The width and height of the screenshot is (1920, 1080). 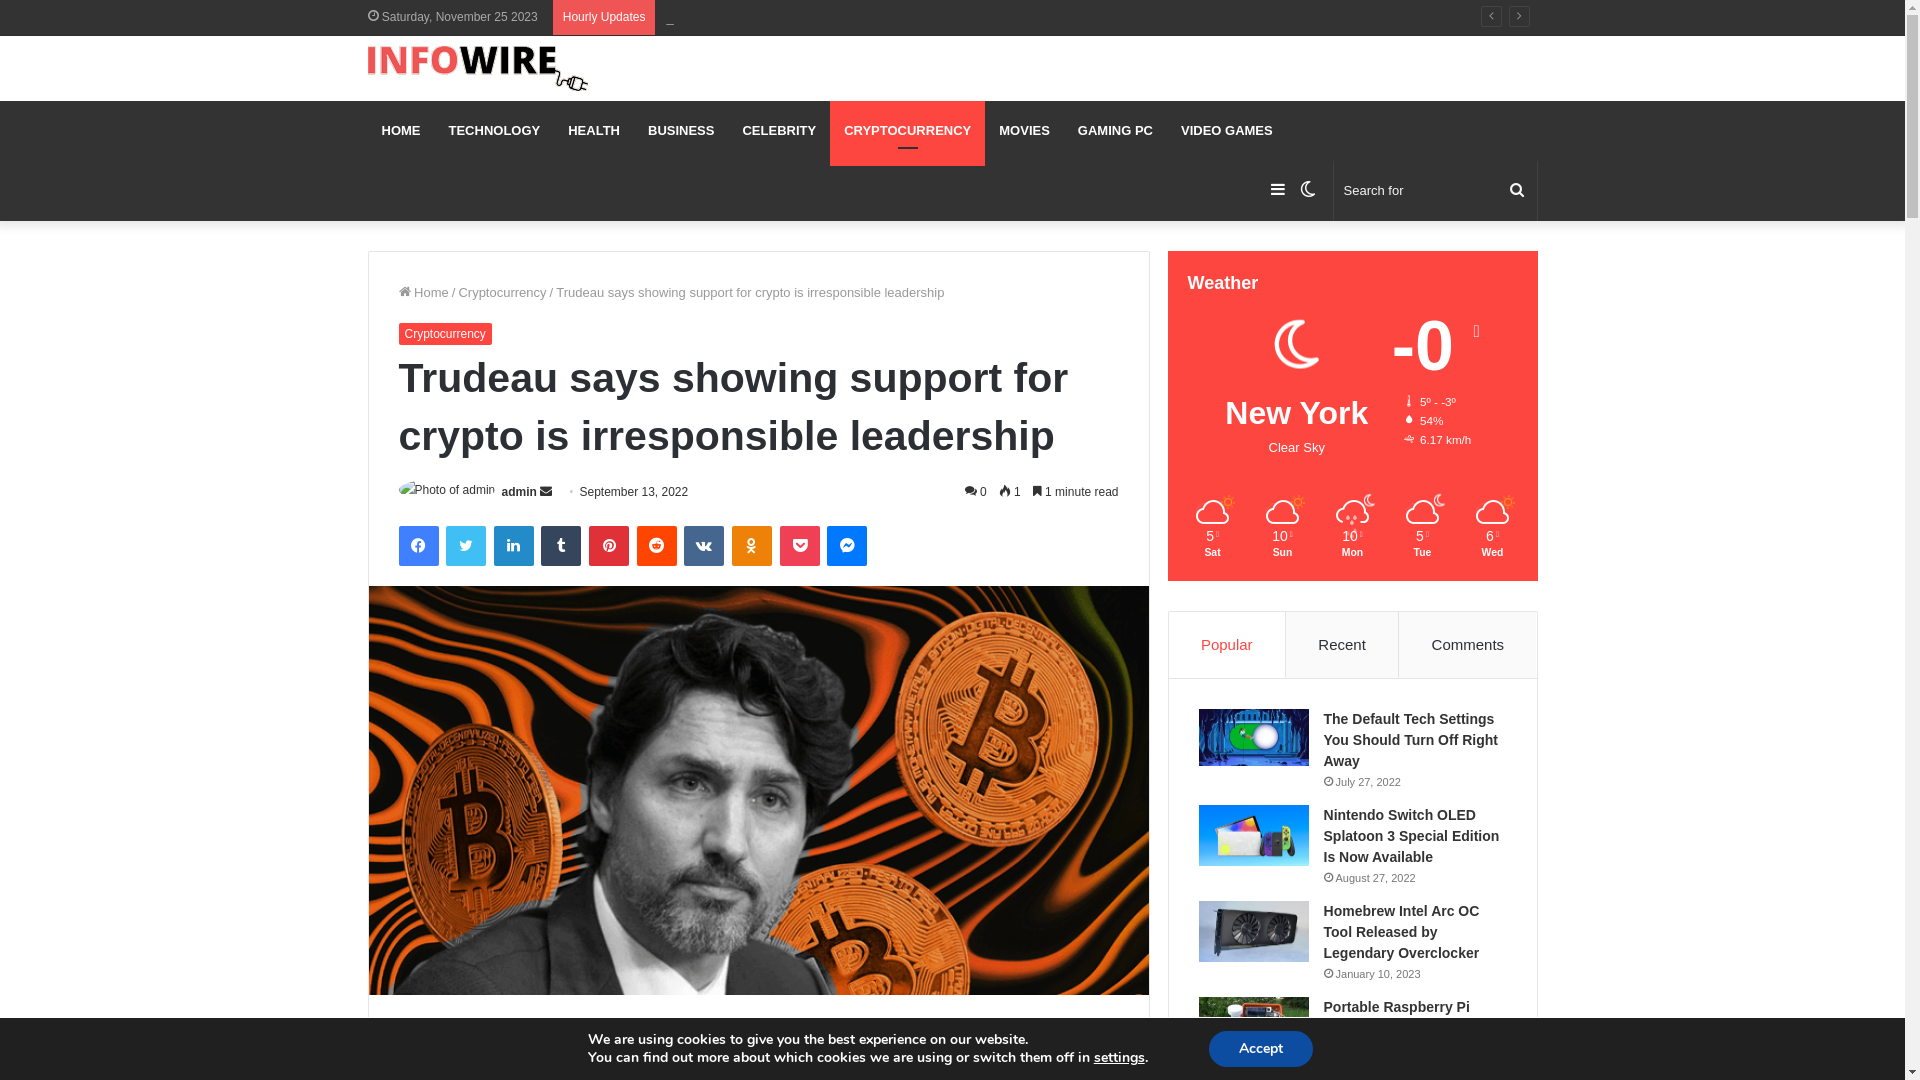 What do you see at coordinates (478, 68) in the screenshot?
I see `InfoWire` at bounding box center [478, 68].